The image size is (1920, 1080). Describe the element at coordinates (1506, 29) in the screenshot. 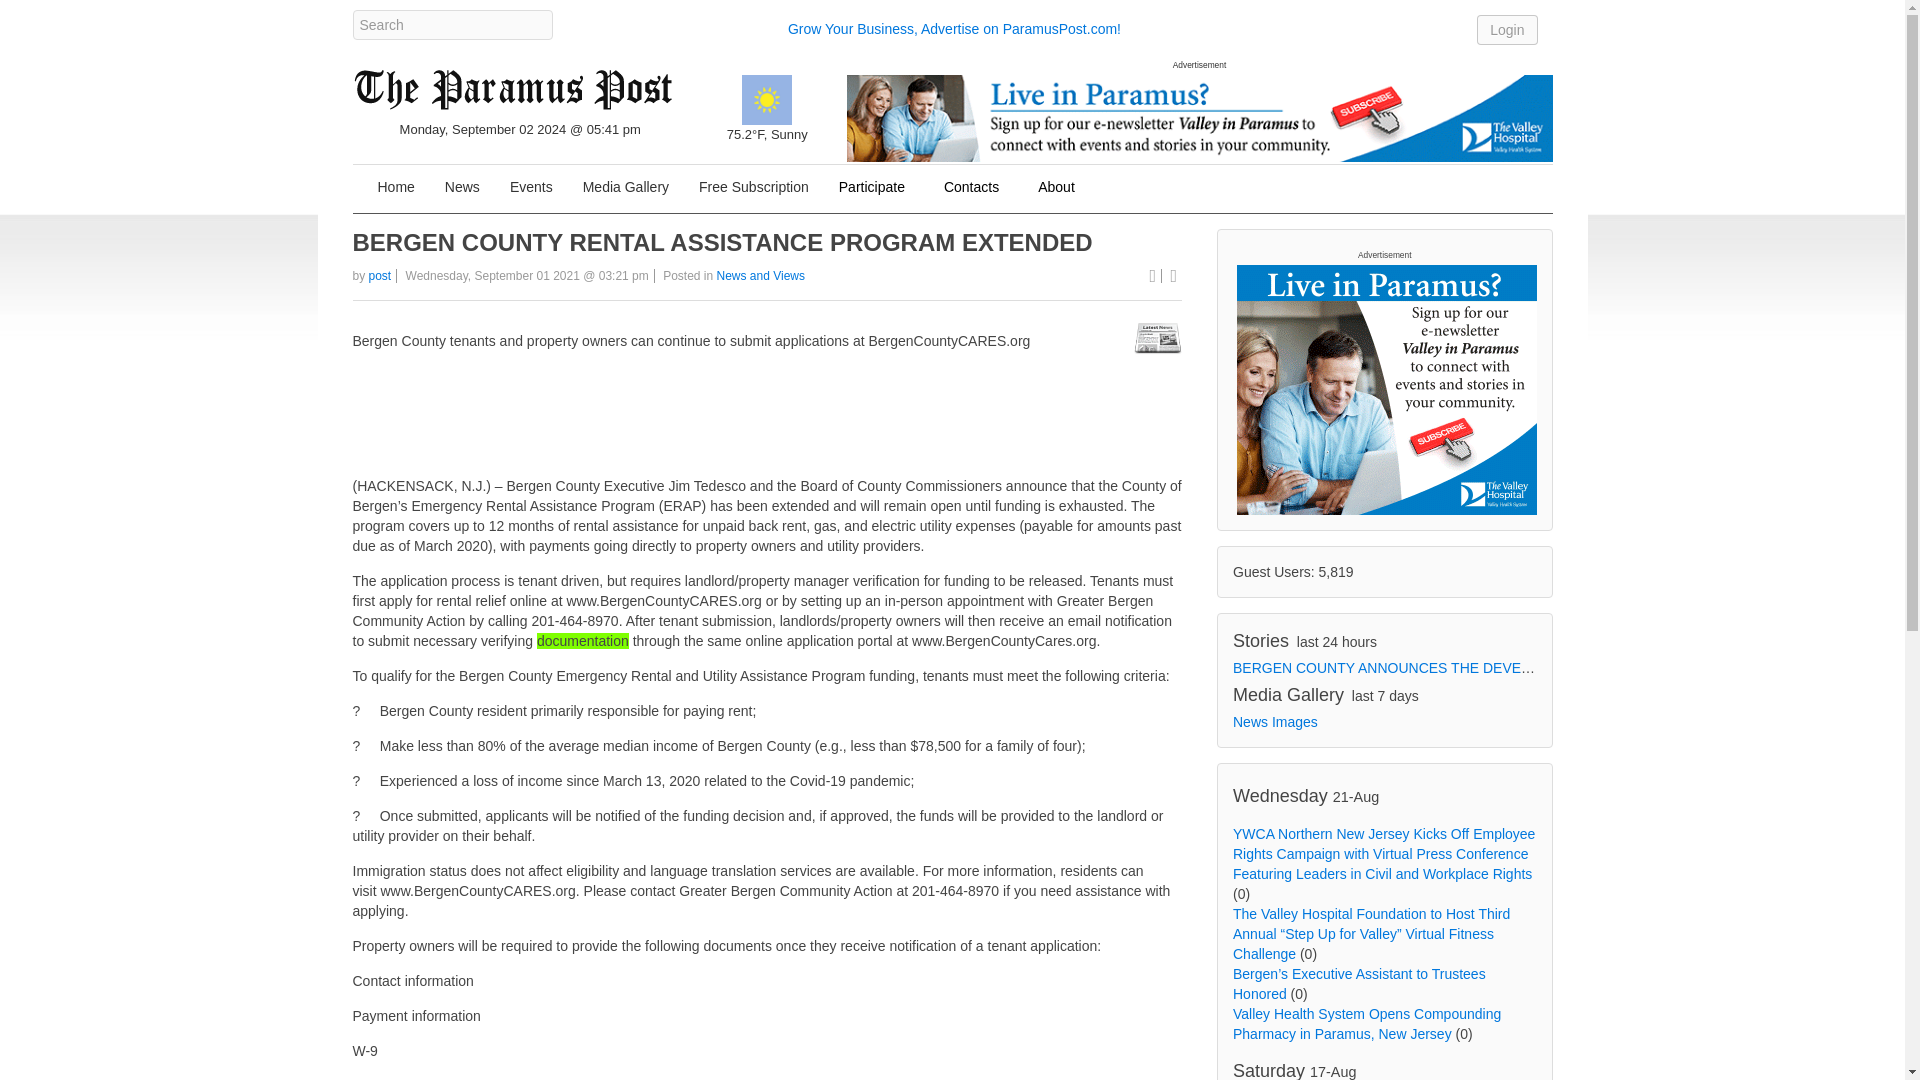

I see `Login` at that location.